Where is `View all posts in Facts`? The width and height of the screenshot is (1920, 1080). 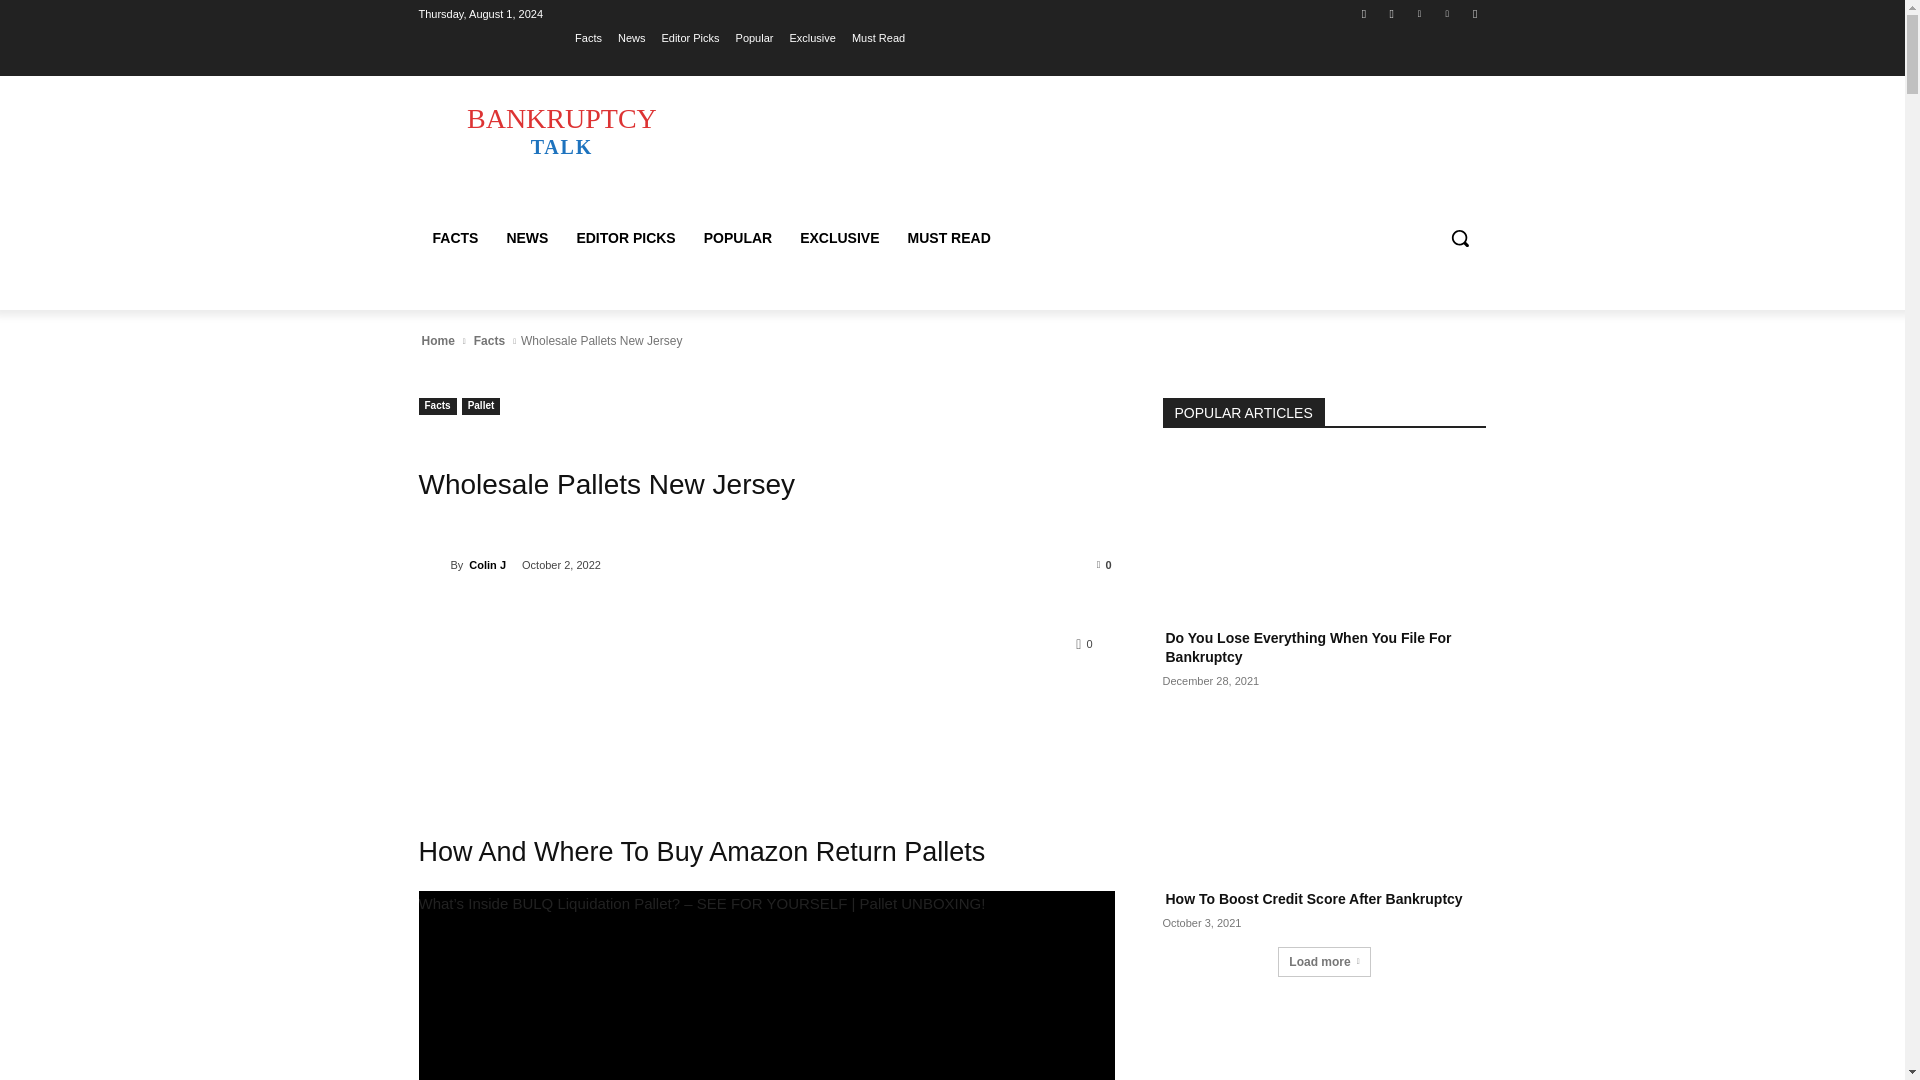 View all posts in Facts is located at coordinates (489, 340).